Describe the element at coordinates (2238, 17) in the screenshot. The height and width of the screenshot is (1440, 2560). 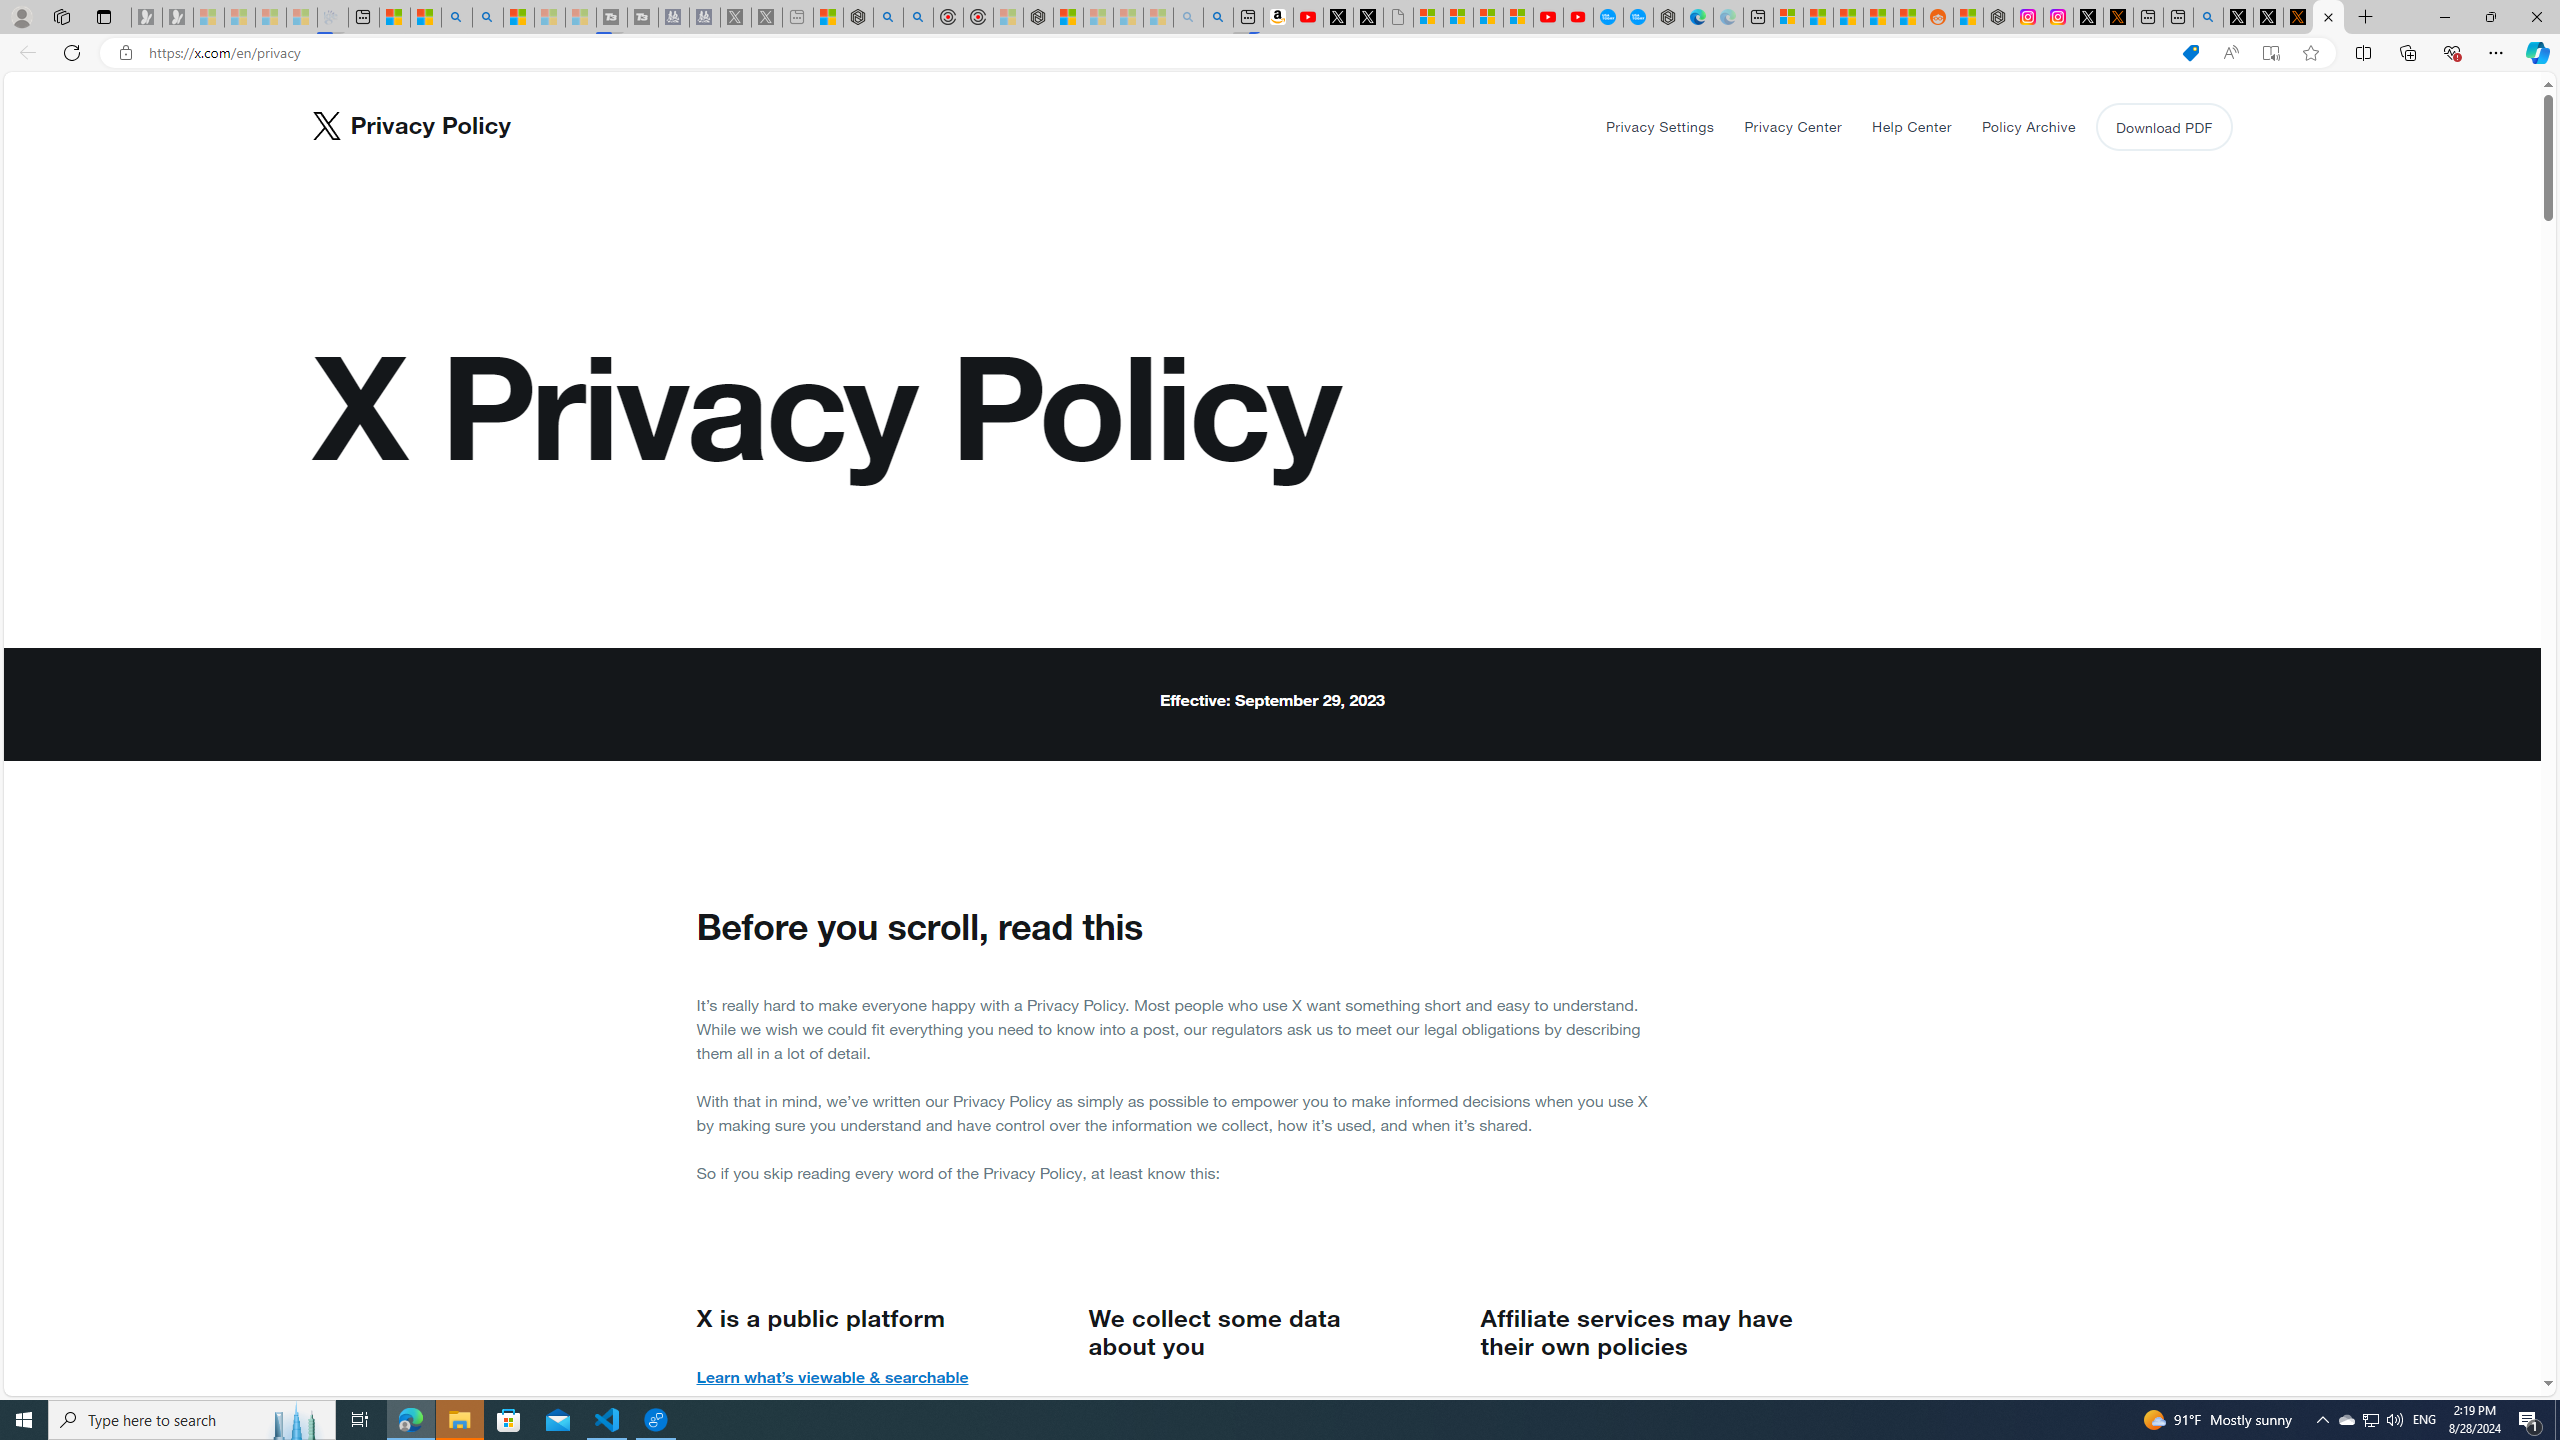
I see `Profile / X` at that location.